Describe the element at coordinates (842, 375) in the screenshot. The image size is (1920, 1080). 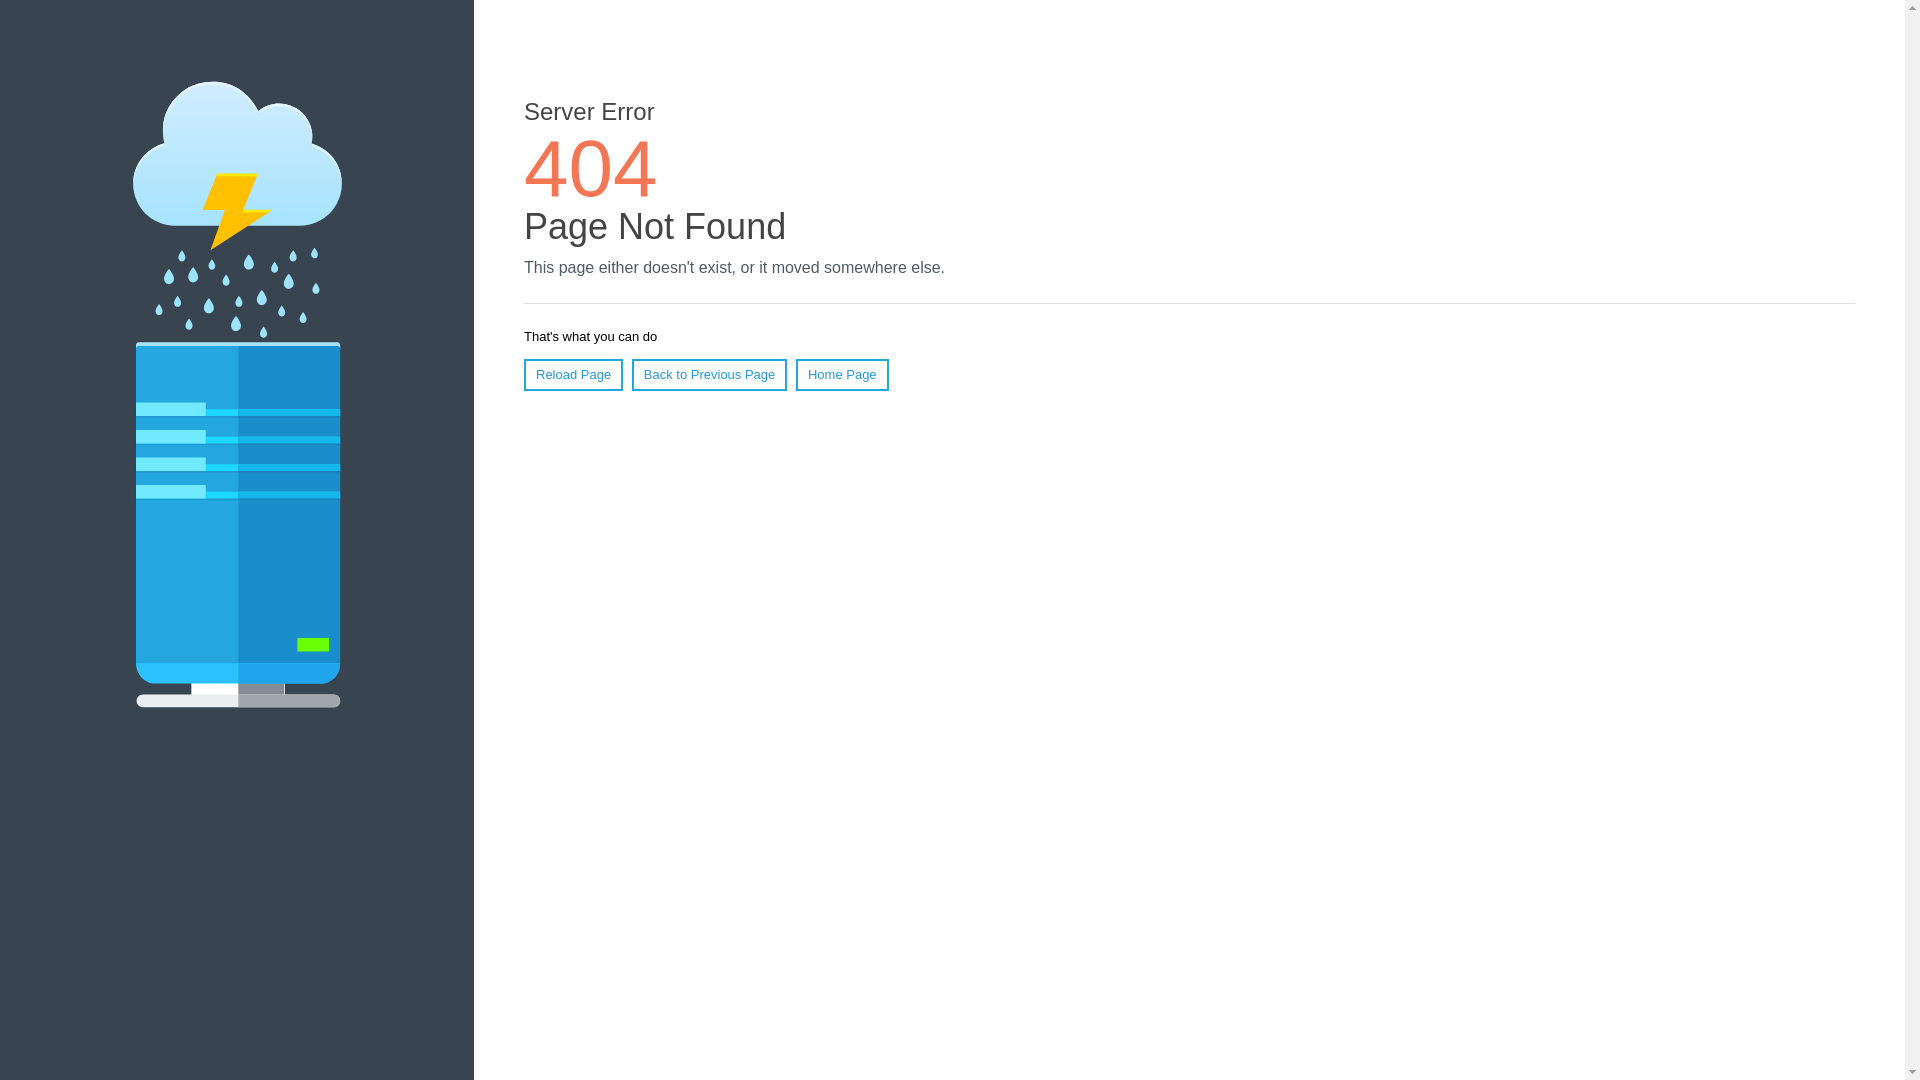
I see `Home Page` at that location.